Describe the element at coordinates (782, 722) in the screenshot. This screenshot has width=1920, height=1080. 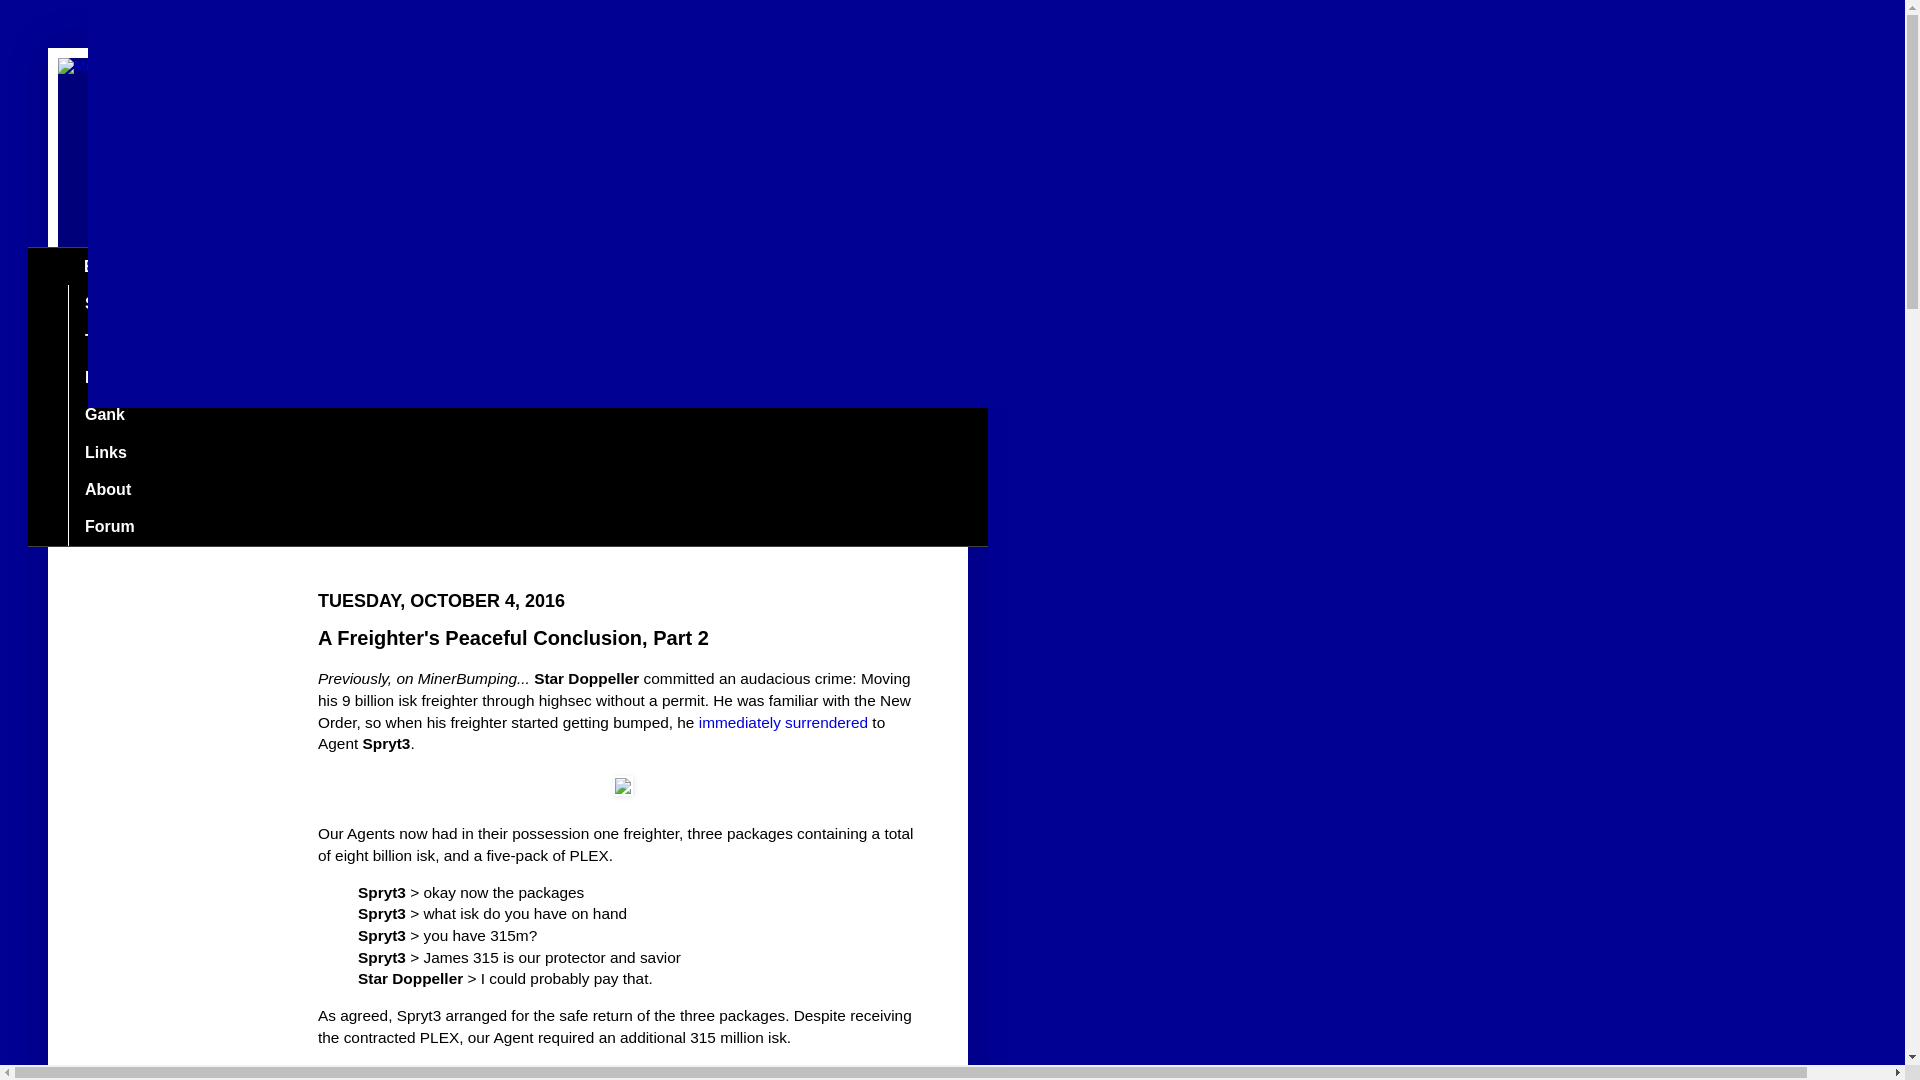
I see `immediately surrendered` at that location.